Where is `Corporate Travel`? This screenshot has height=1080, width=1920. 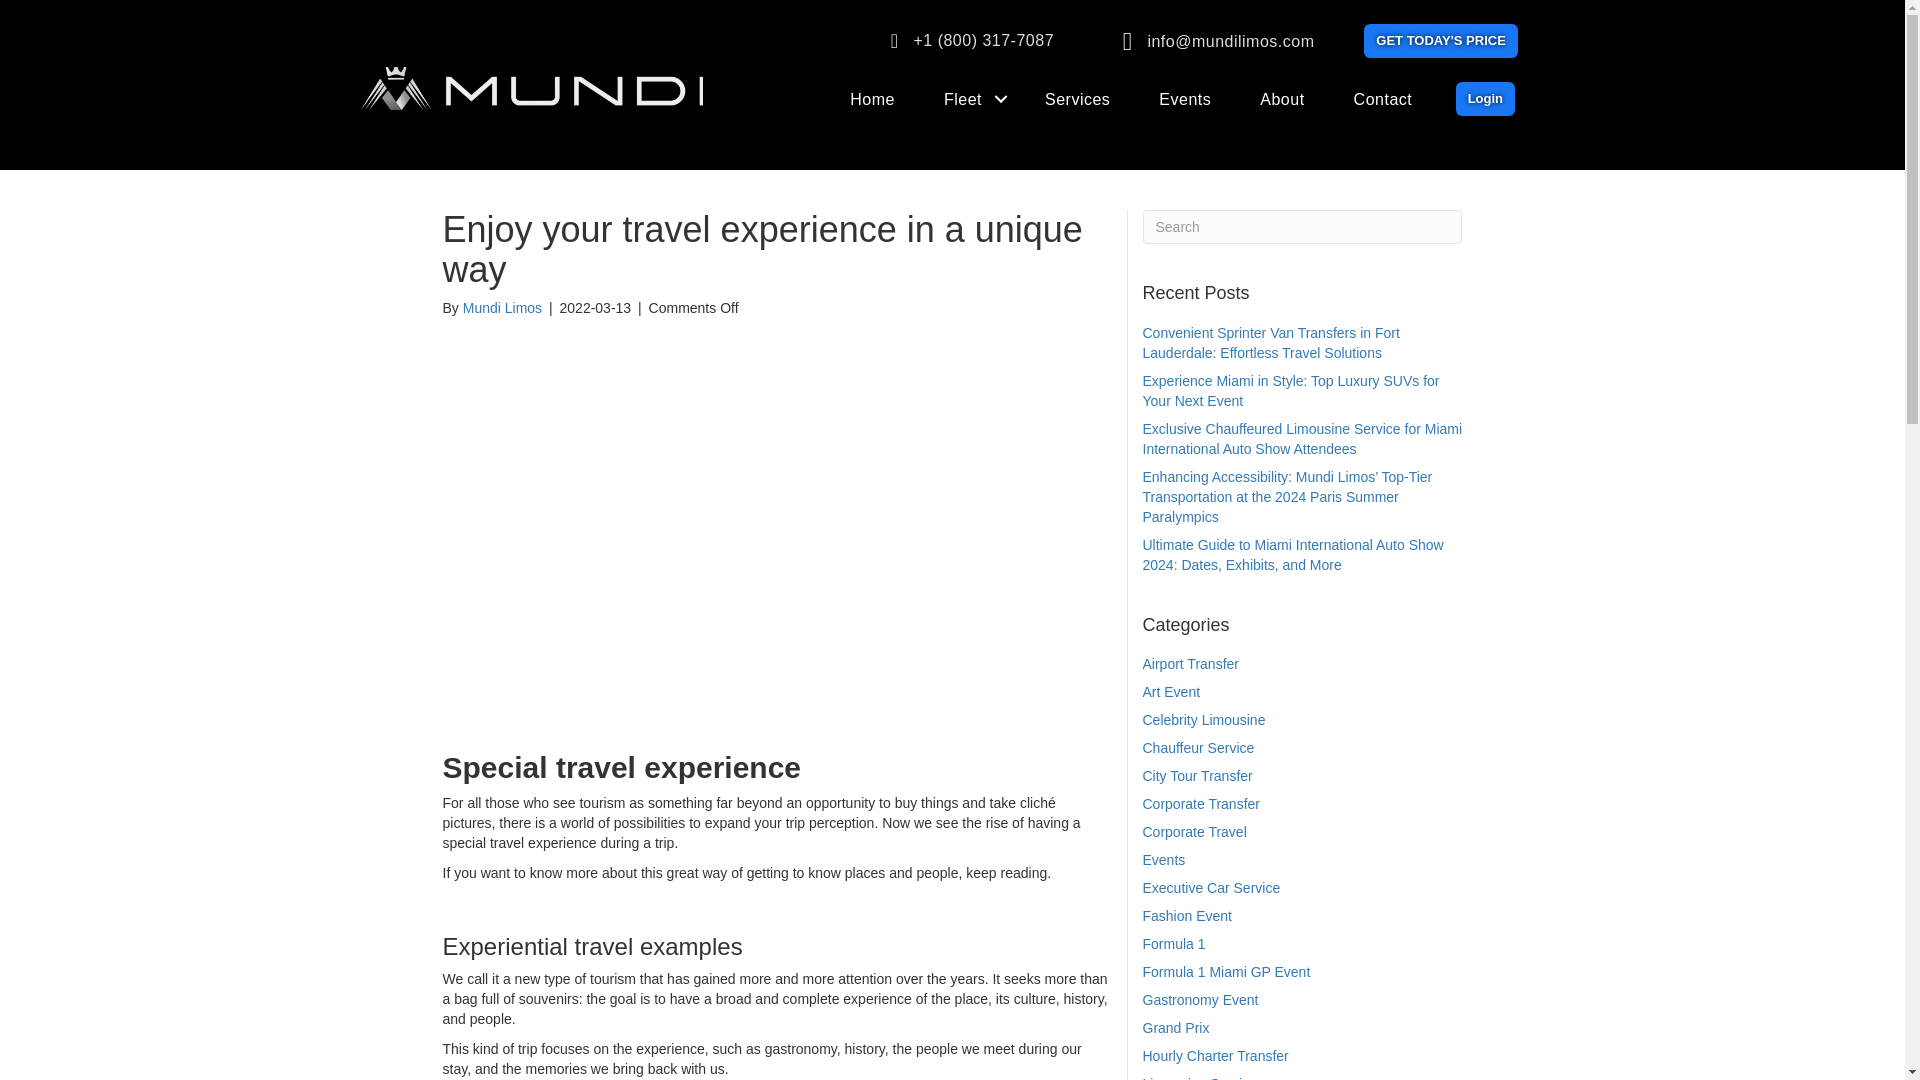 Corporate Travel is located at coordinates (1194, 832).